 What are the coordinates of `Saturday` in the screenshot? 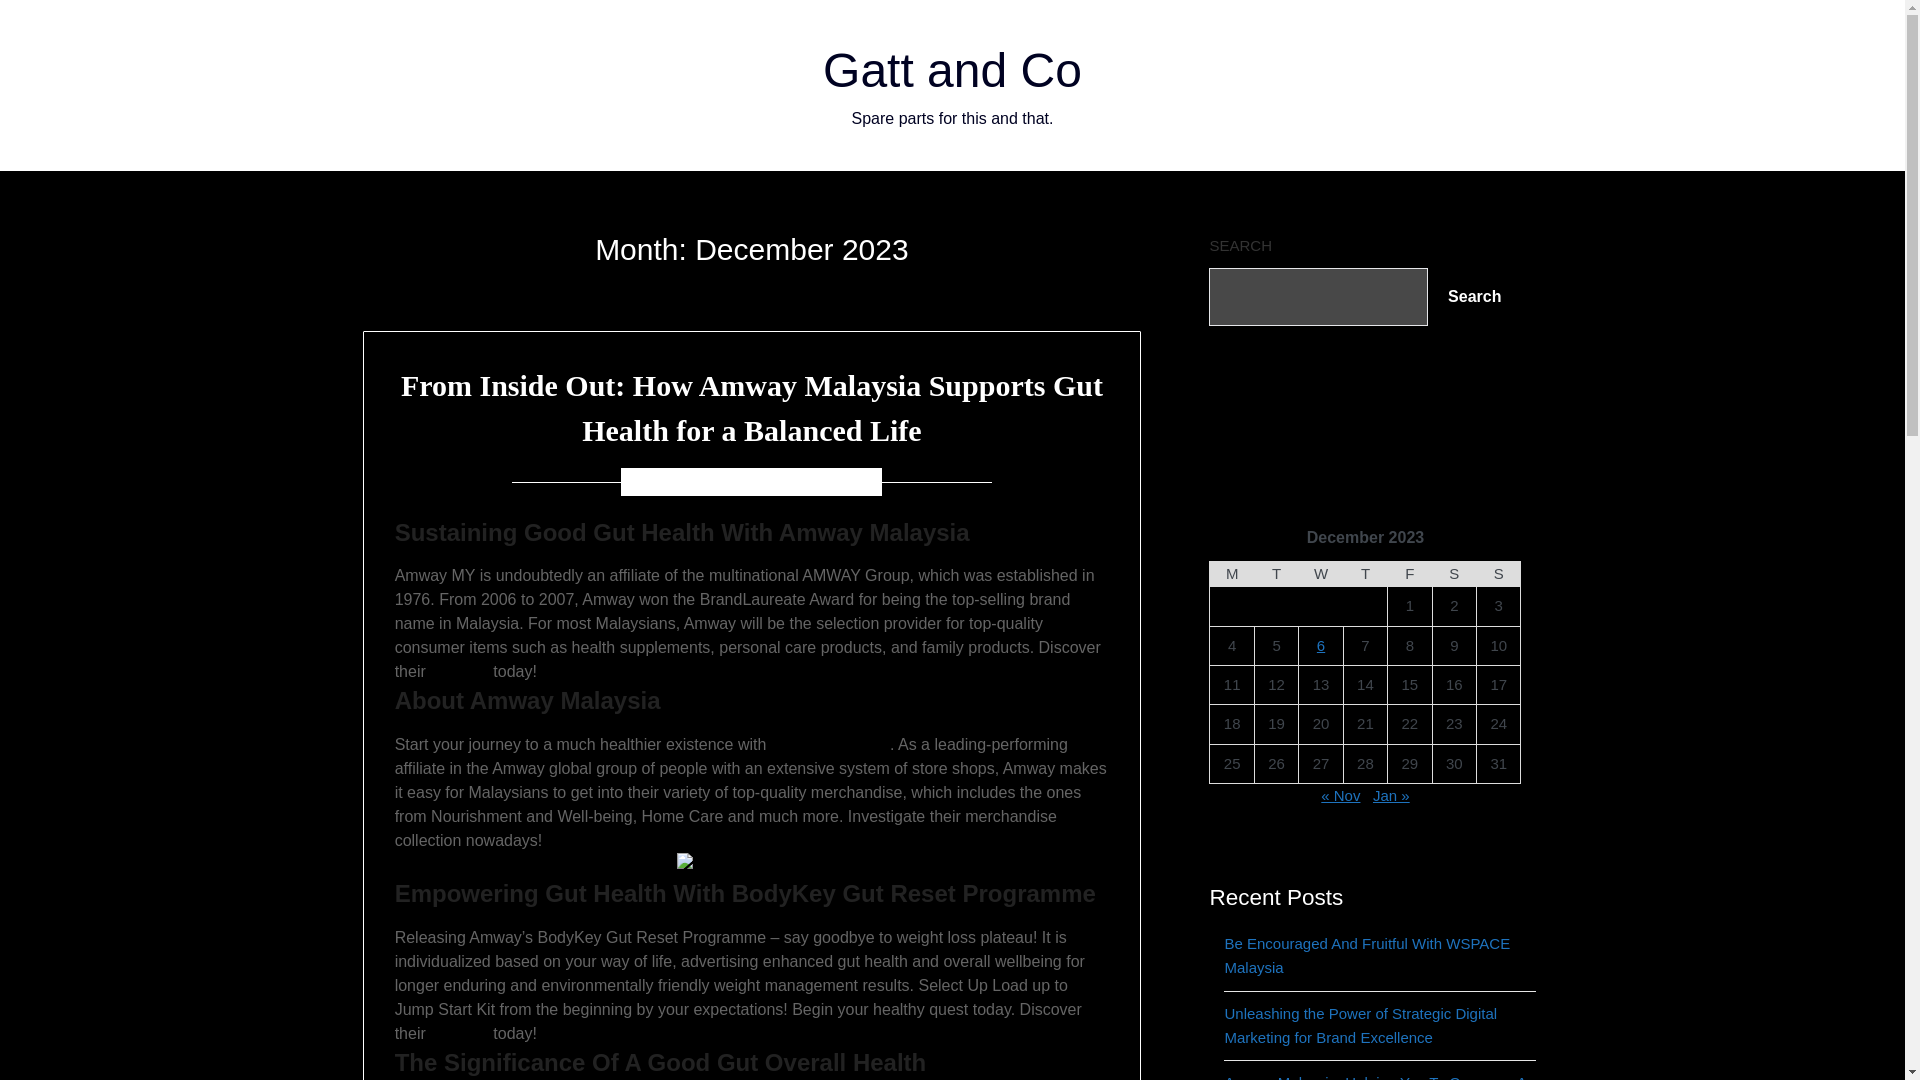 It's located at (1454, 573).